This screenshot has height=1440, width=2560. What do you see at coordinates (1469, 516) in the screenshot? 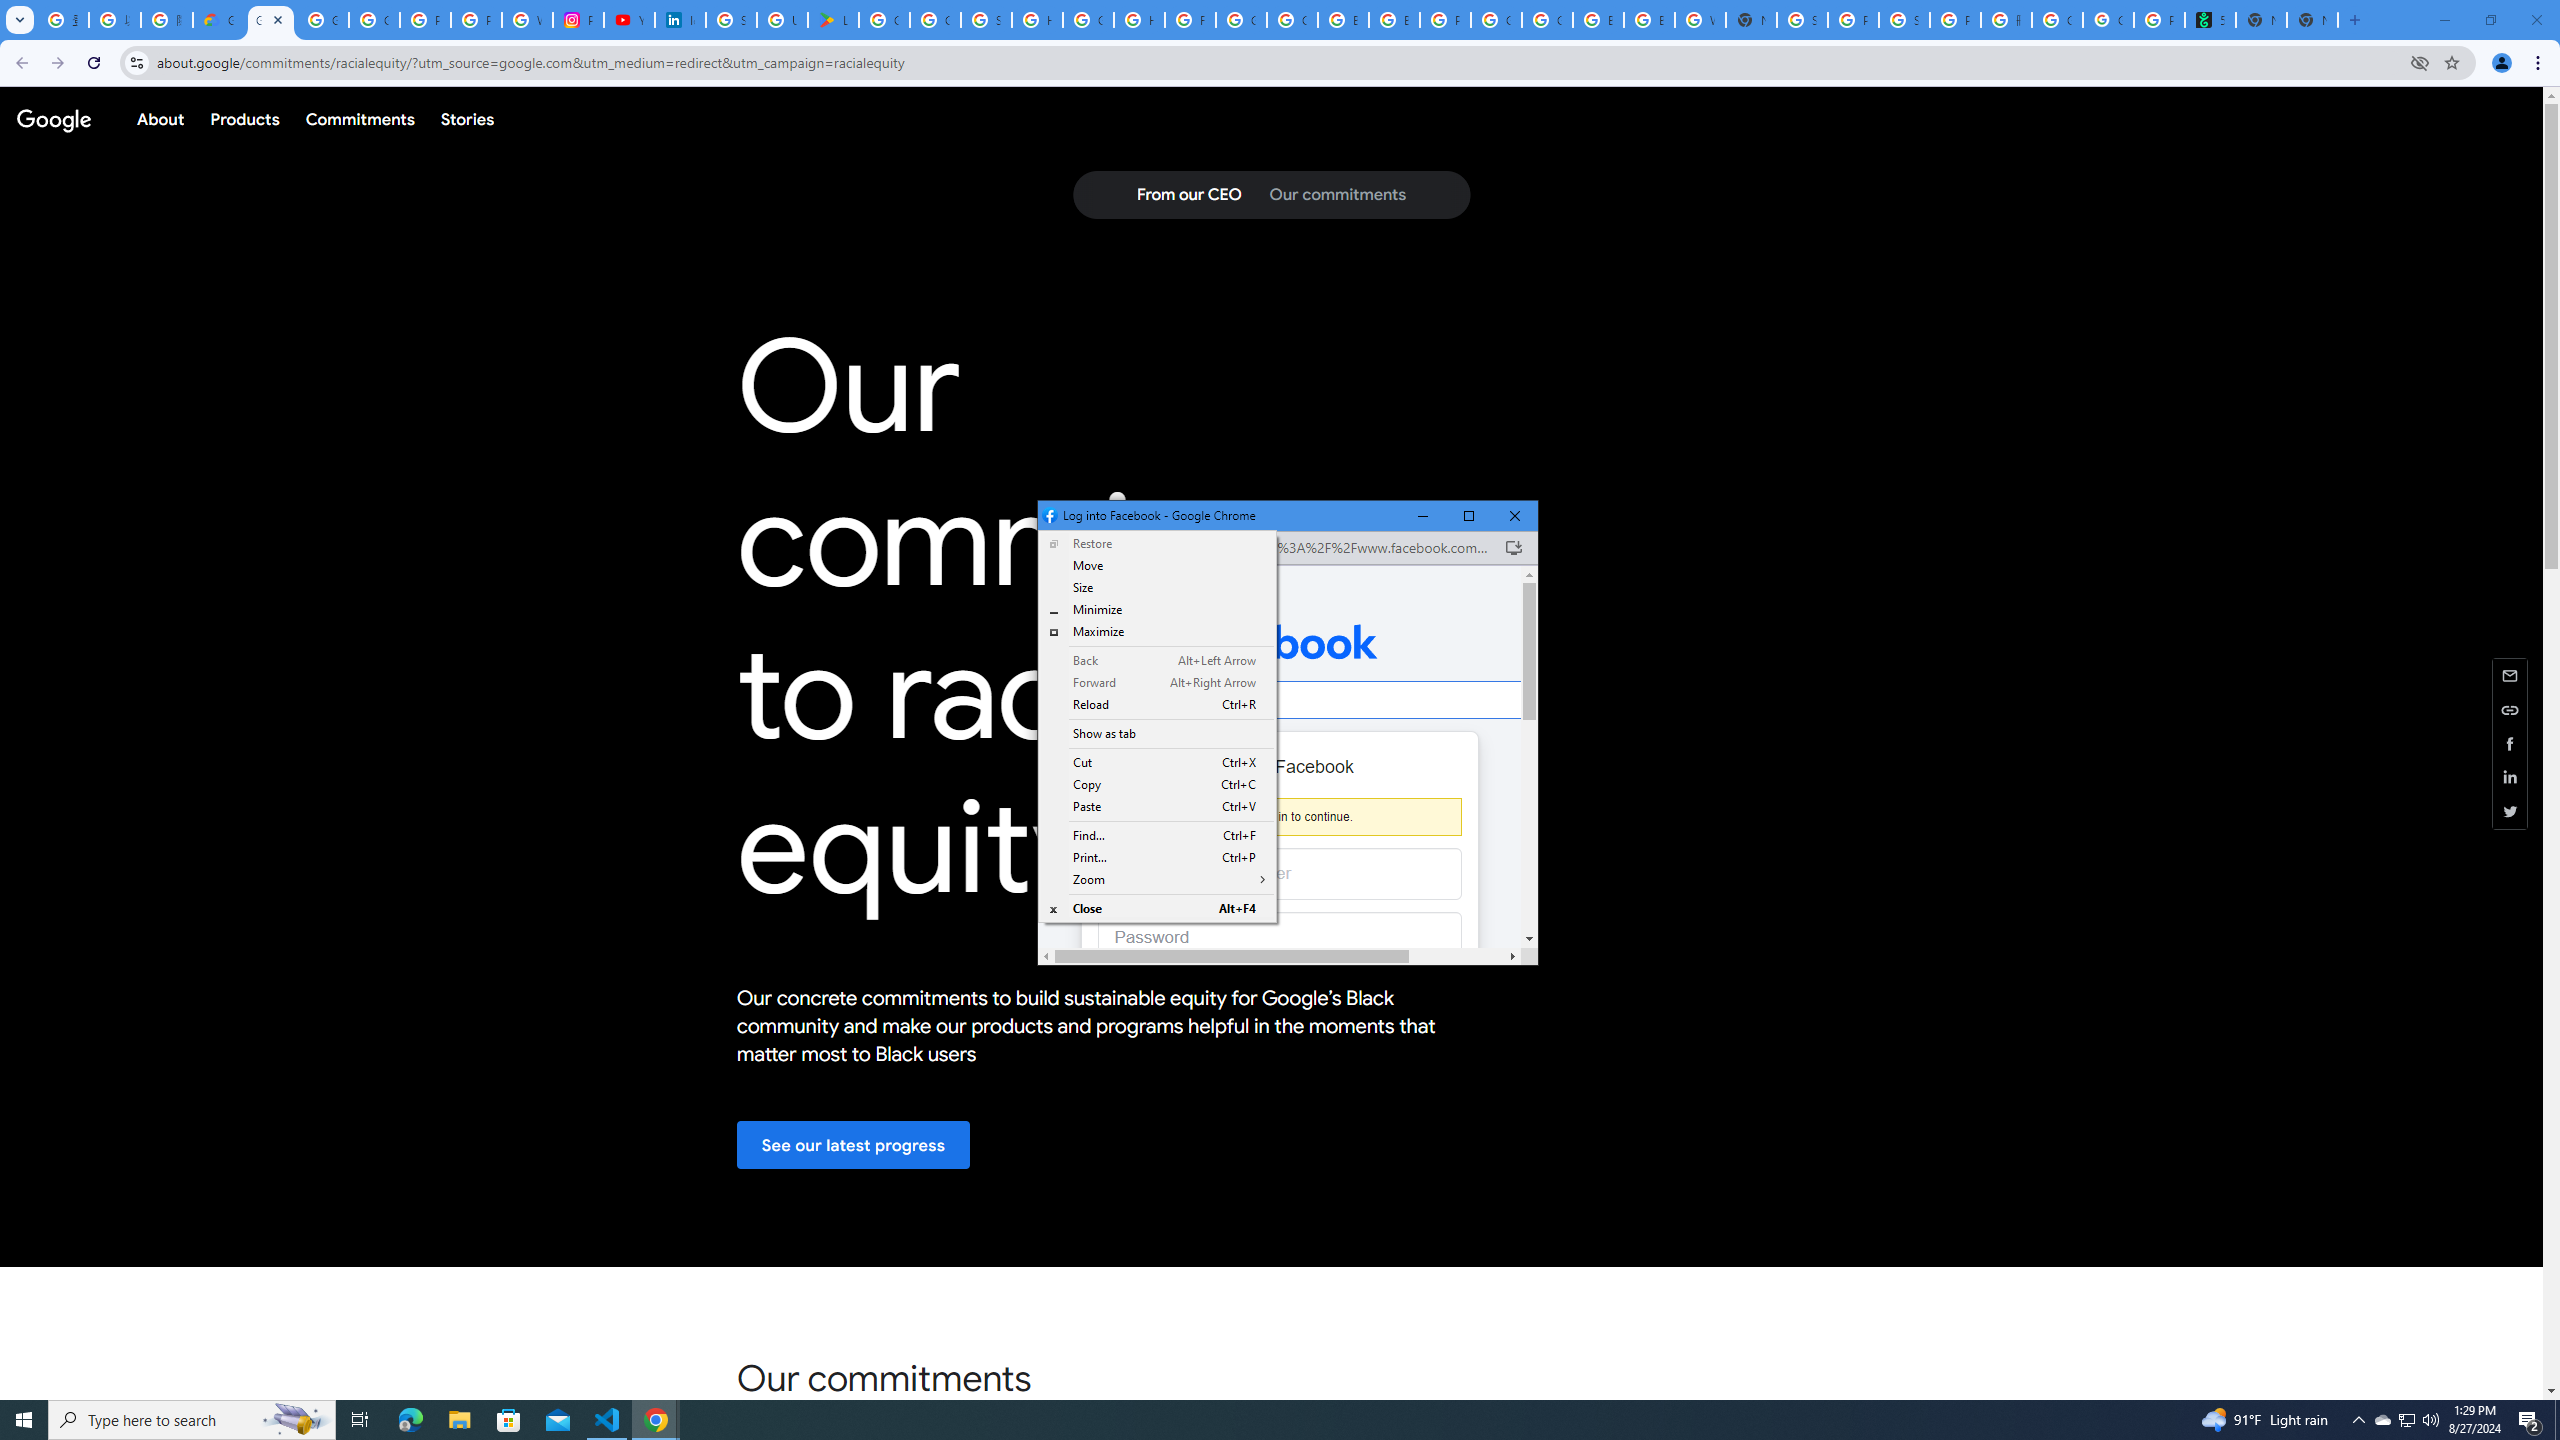
I see `Microsoft Store` at bounding box center [1469, 516].